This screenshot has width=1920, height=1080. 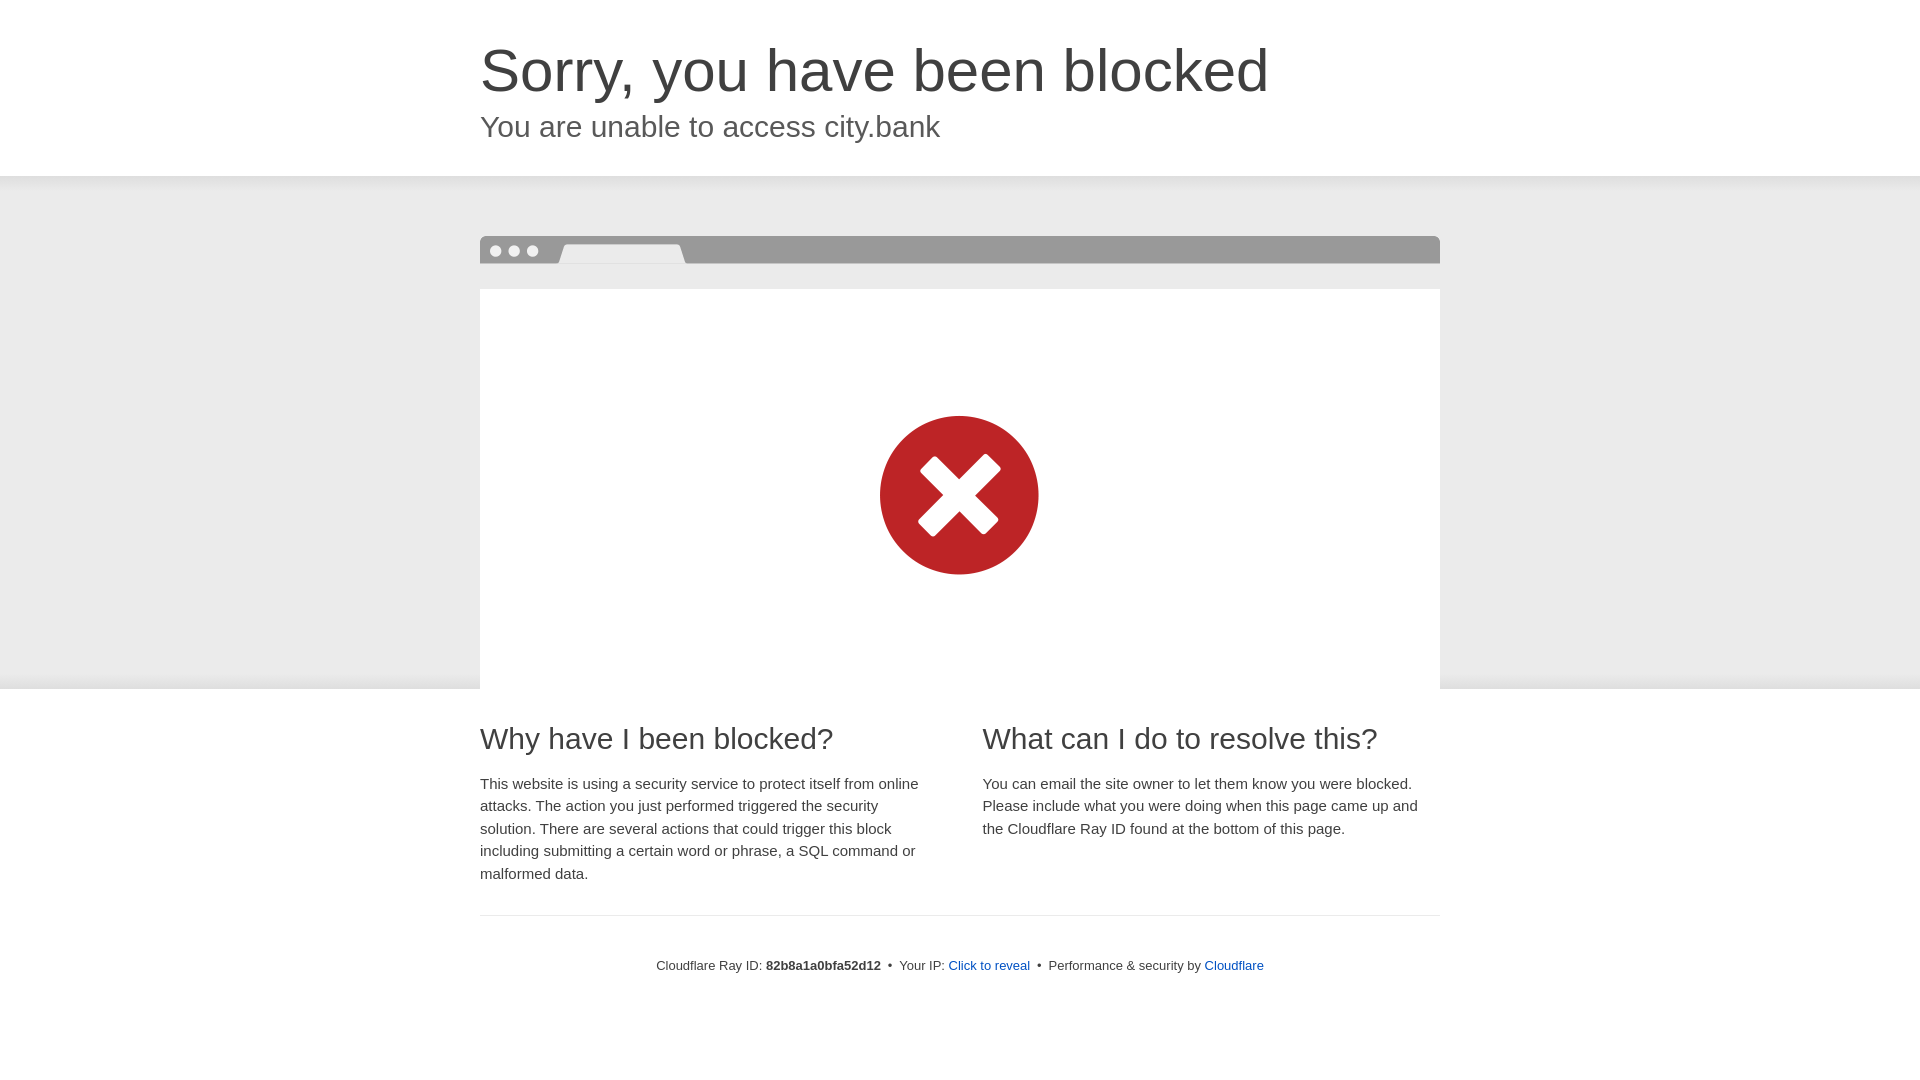 What do you see at coordinates (1234, 966) in the screenshot?
I see `Cloudflare` at bounding box center [1234, 966].